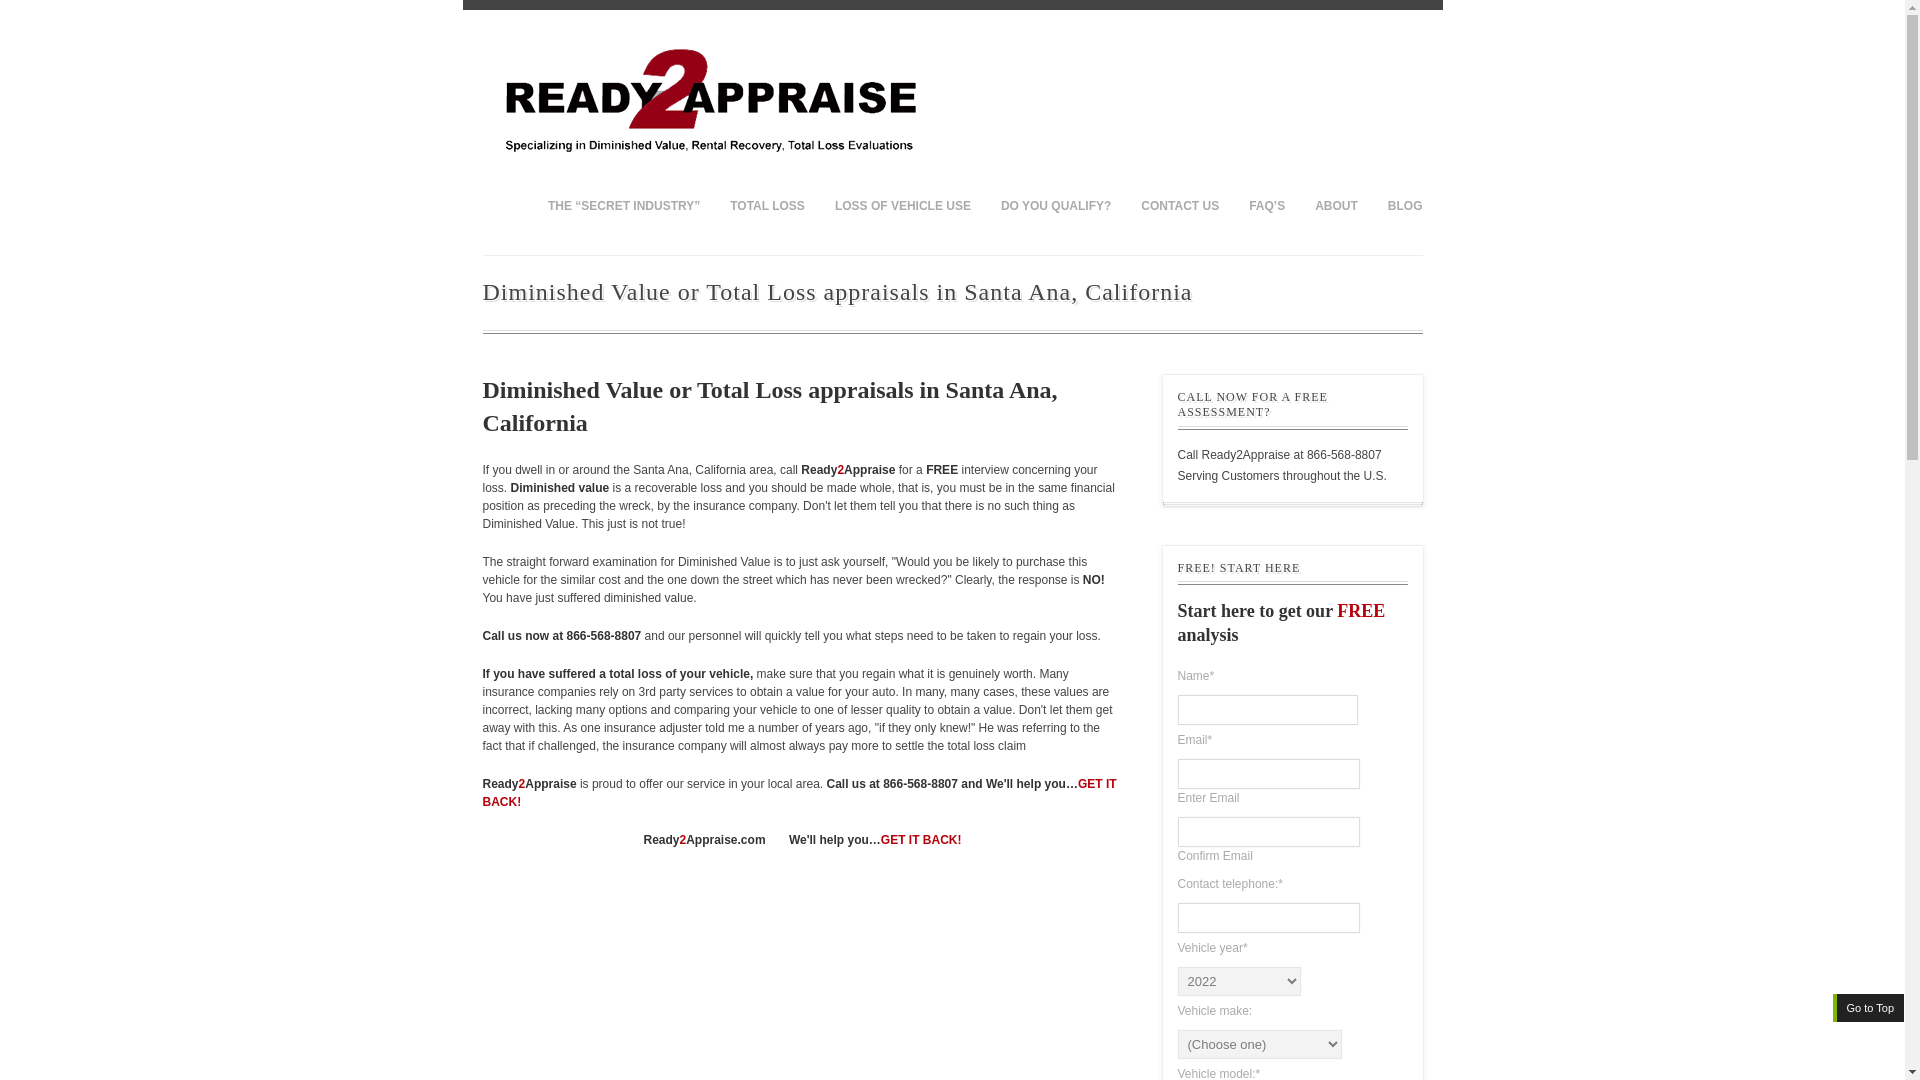  What do you see at coordinates (902, 205) in the screenshot?
I see `LOSS OF VEHICLE USE` at bounding box center [902, 205].